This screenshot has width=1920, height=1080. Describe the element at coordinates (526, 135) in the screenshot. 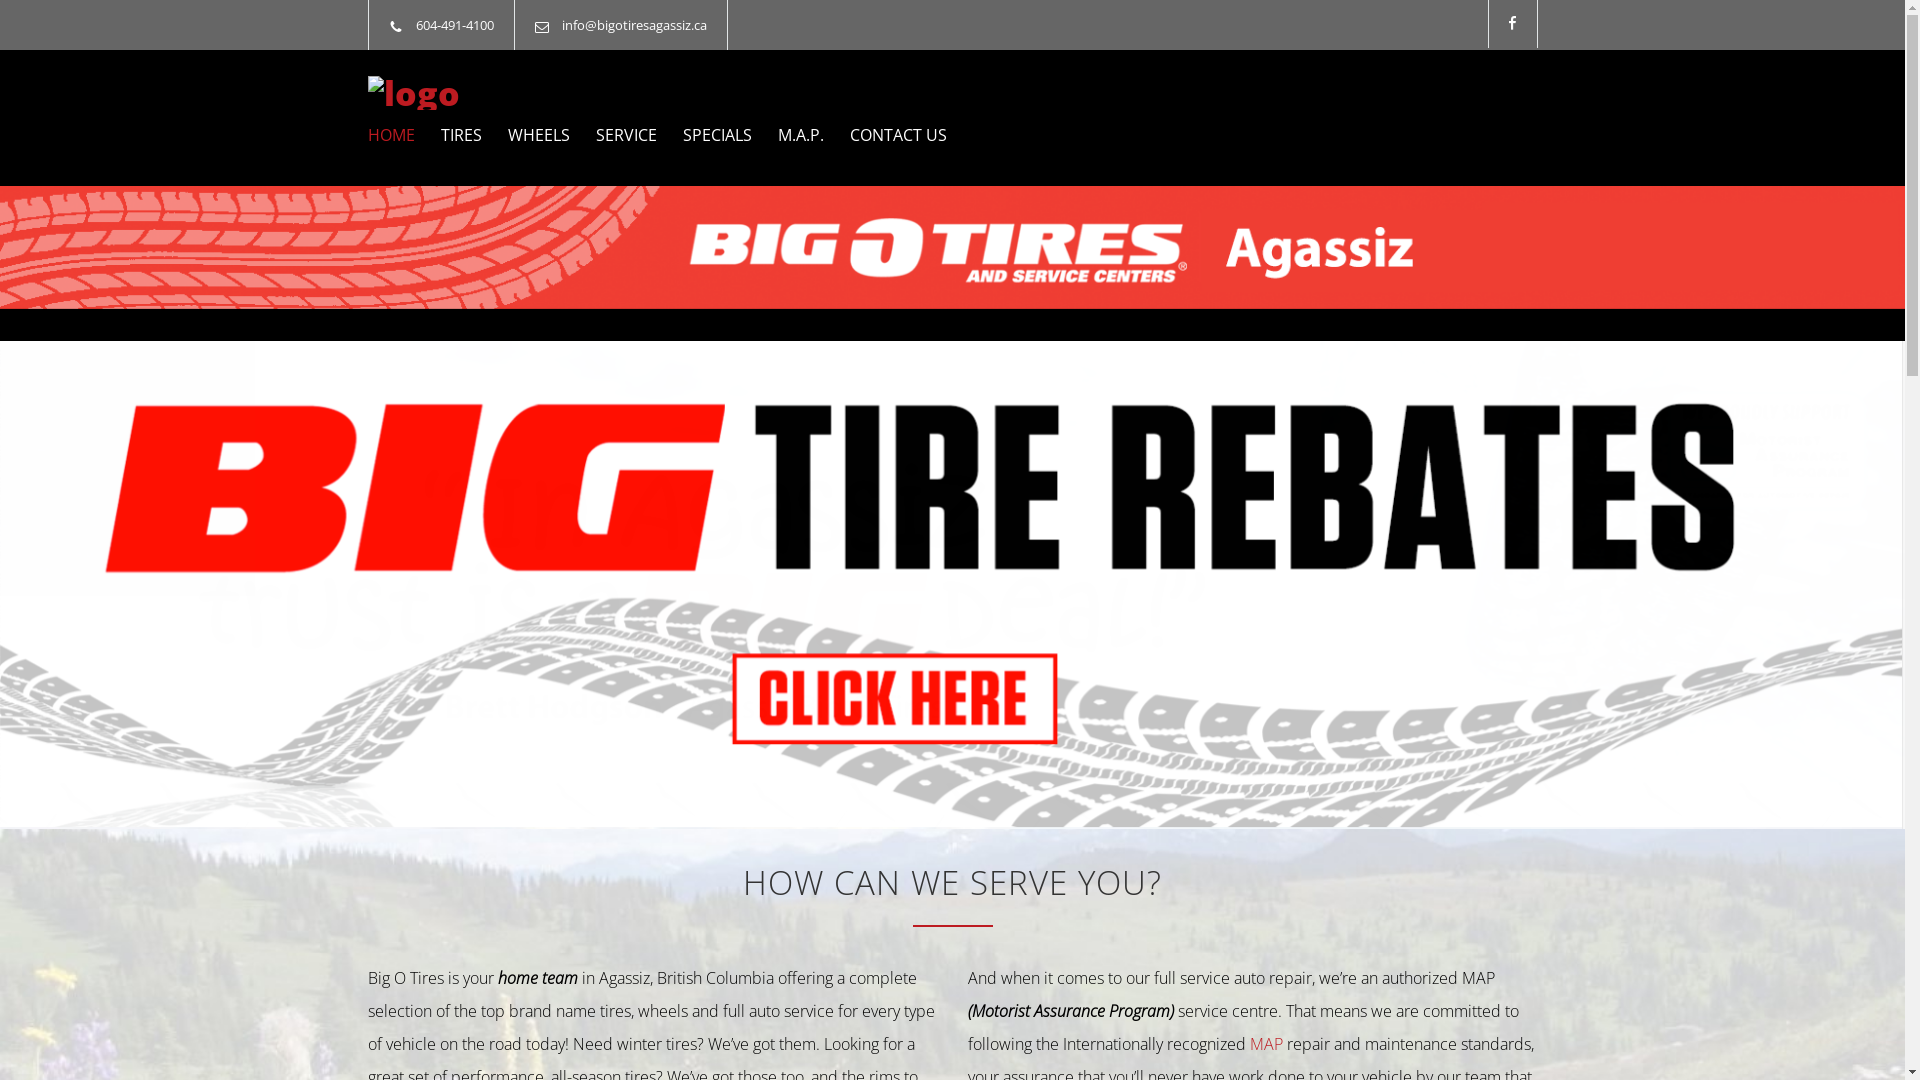

I see `WHEELS` at that location.